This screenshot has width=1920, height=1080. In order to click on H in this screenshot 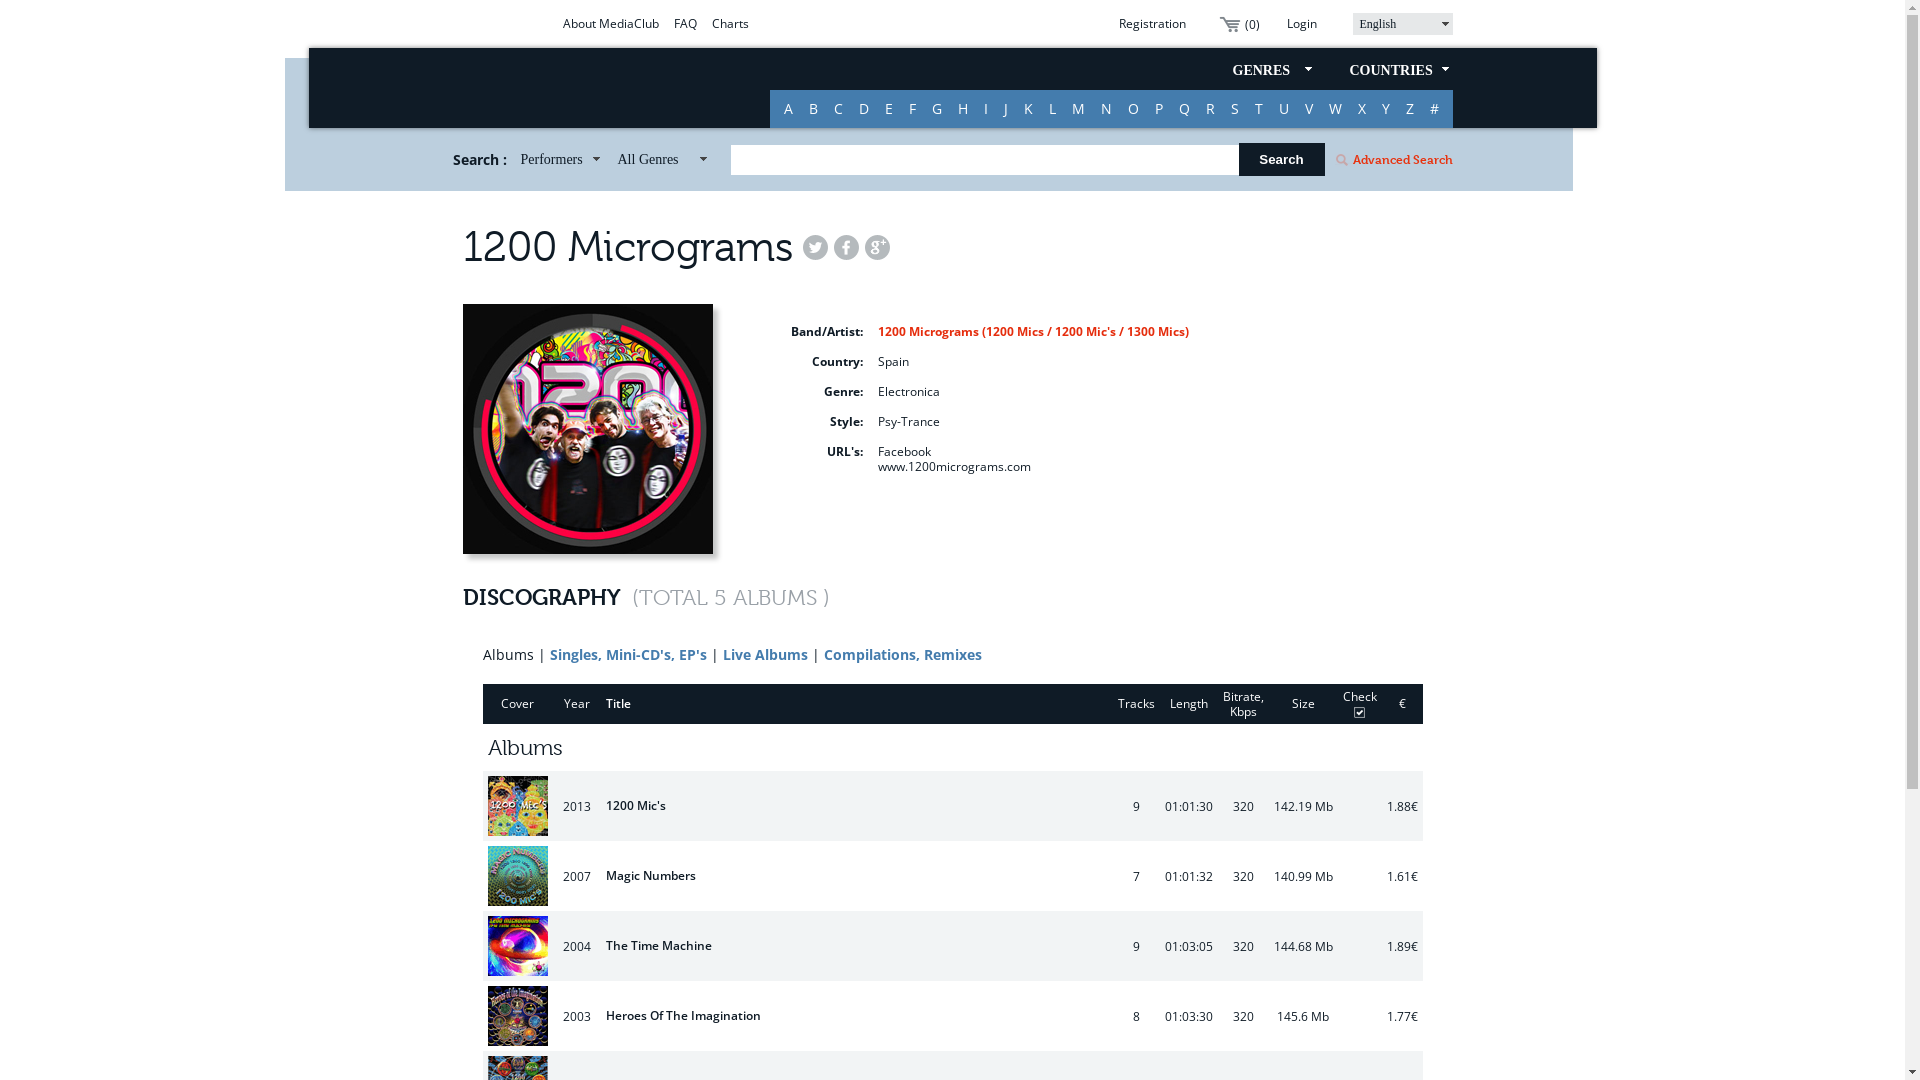, I will do `click(963, 109)`.